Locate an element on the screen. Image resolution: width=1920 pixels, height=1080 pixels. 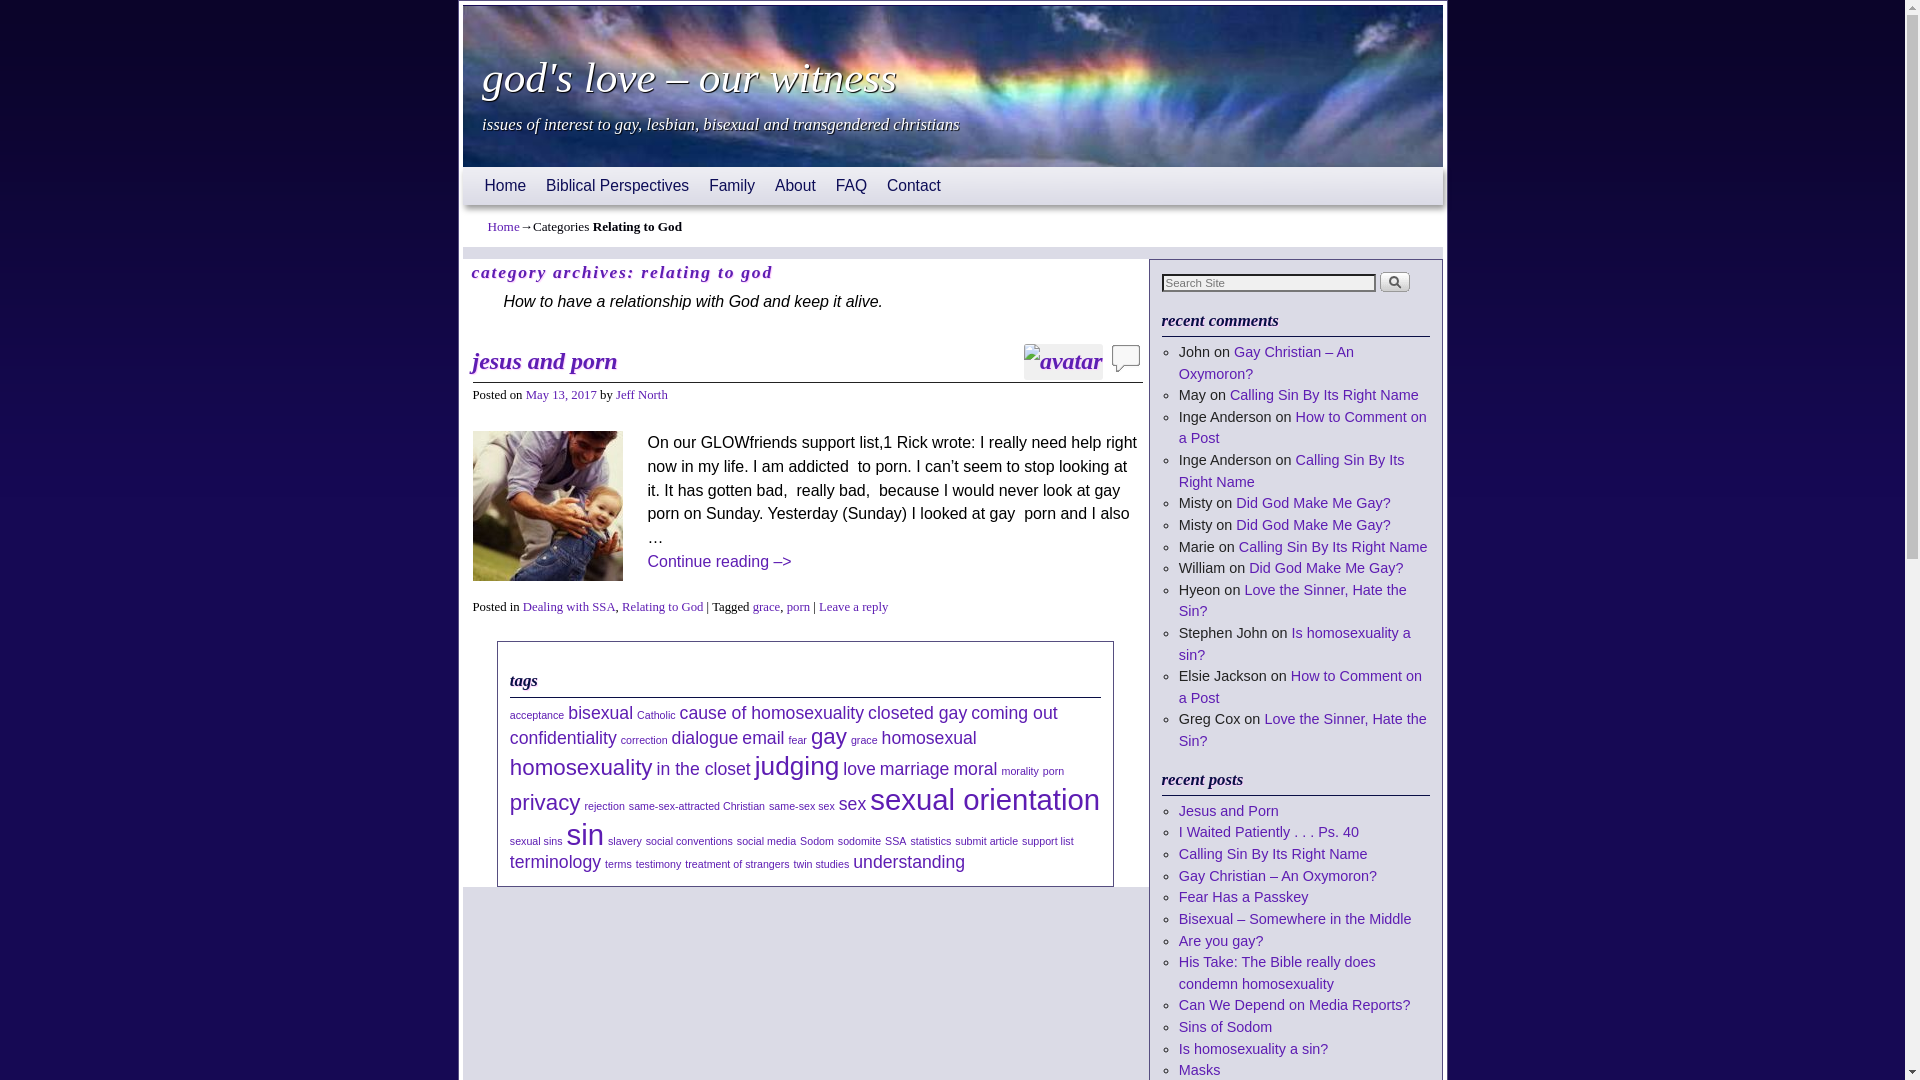
bisexual is located at coordinates (600, 713).